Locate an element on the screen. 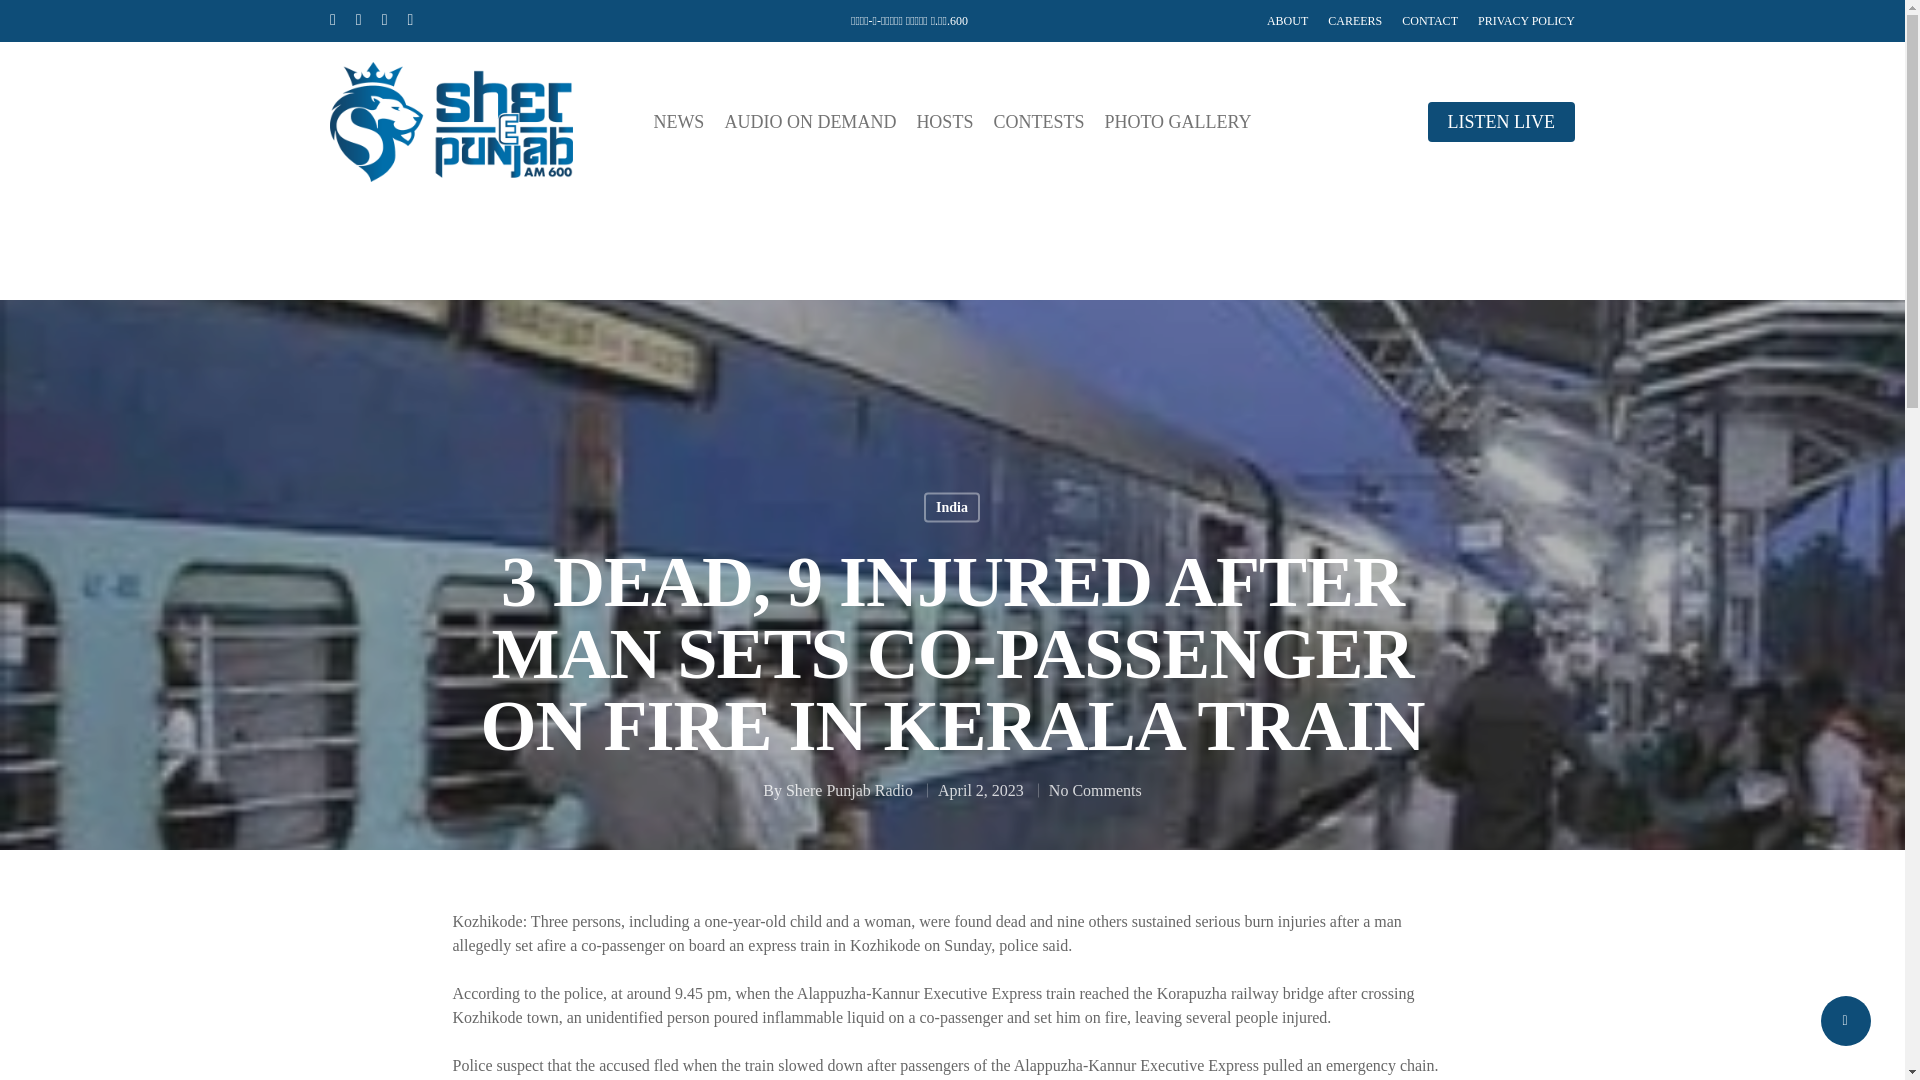 The image size is (1920, 1080). PRIVACY POLICY is located at coordinates (1526, 20).